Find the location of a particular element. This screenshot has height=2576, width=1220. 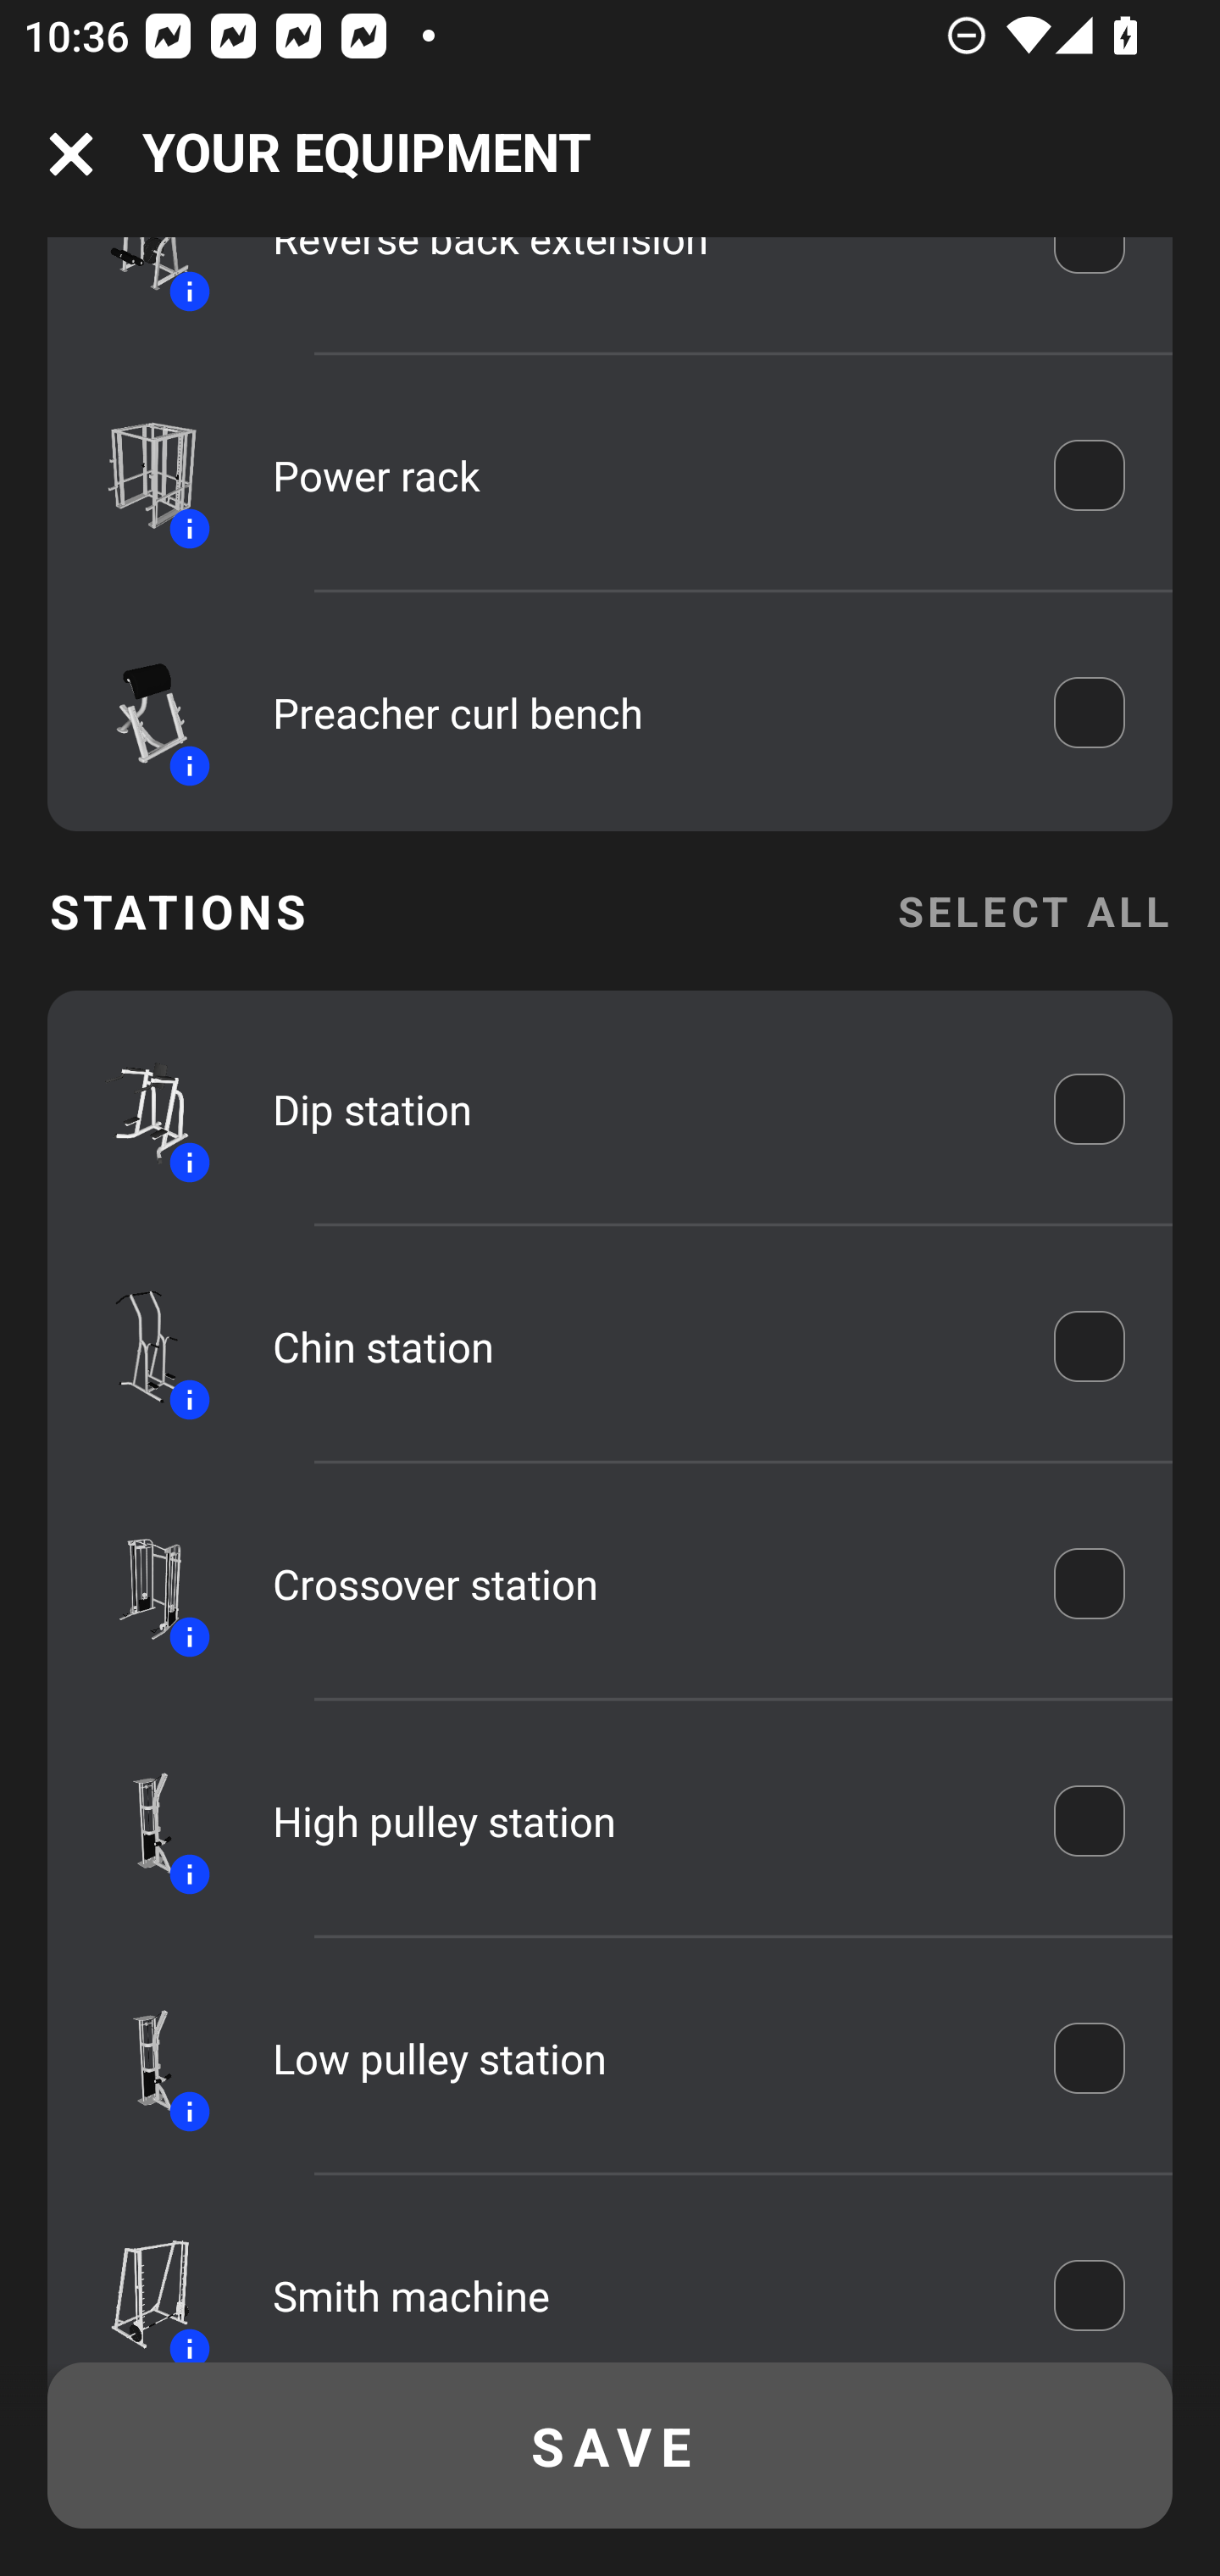

Equipment icon Information icon is located at coordinates (136, 1583).